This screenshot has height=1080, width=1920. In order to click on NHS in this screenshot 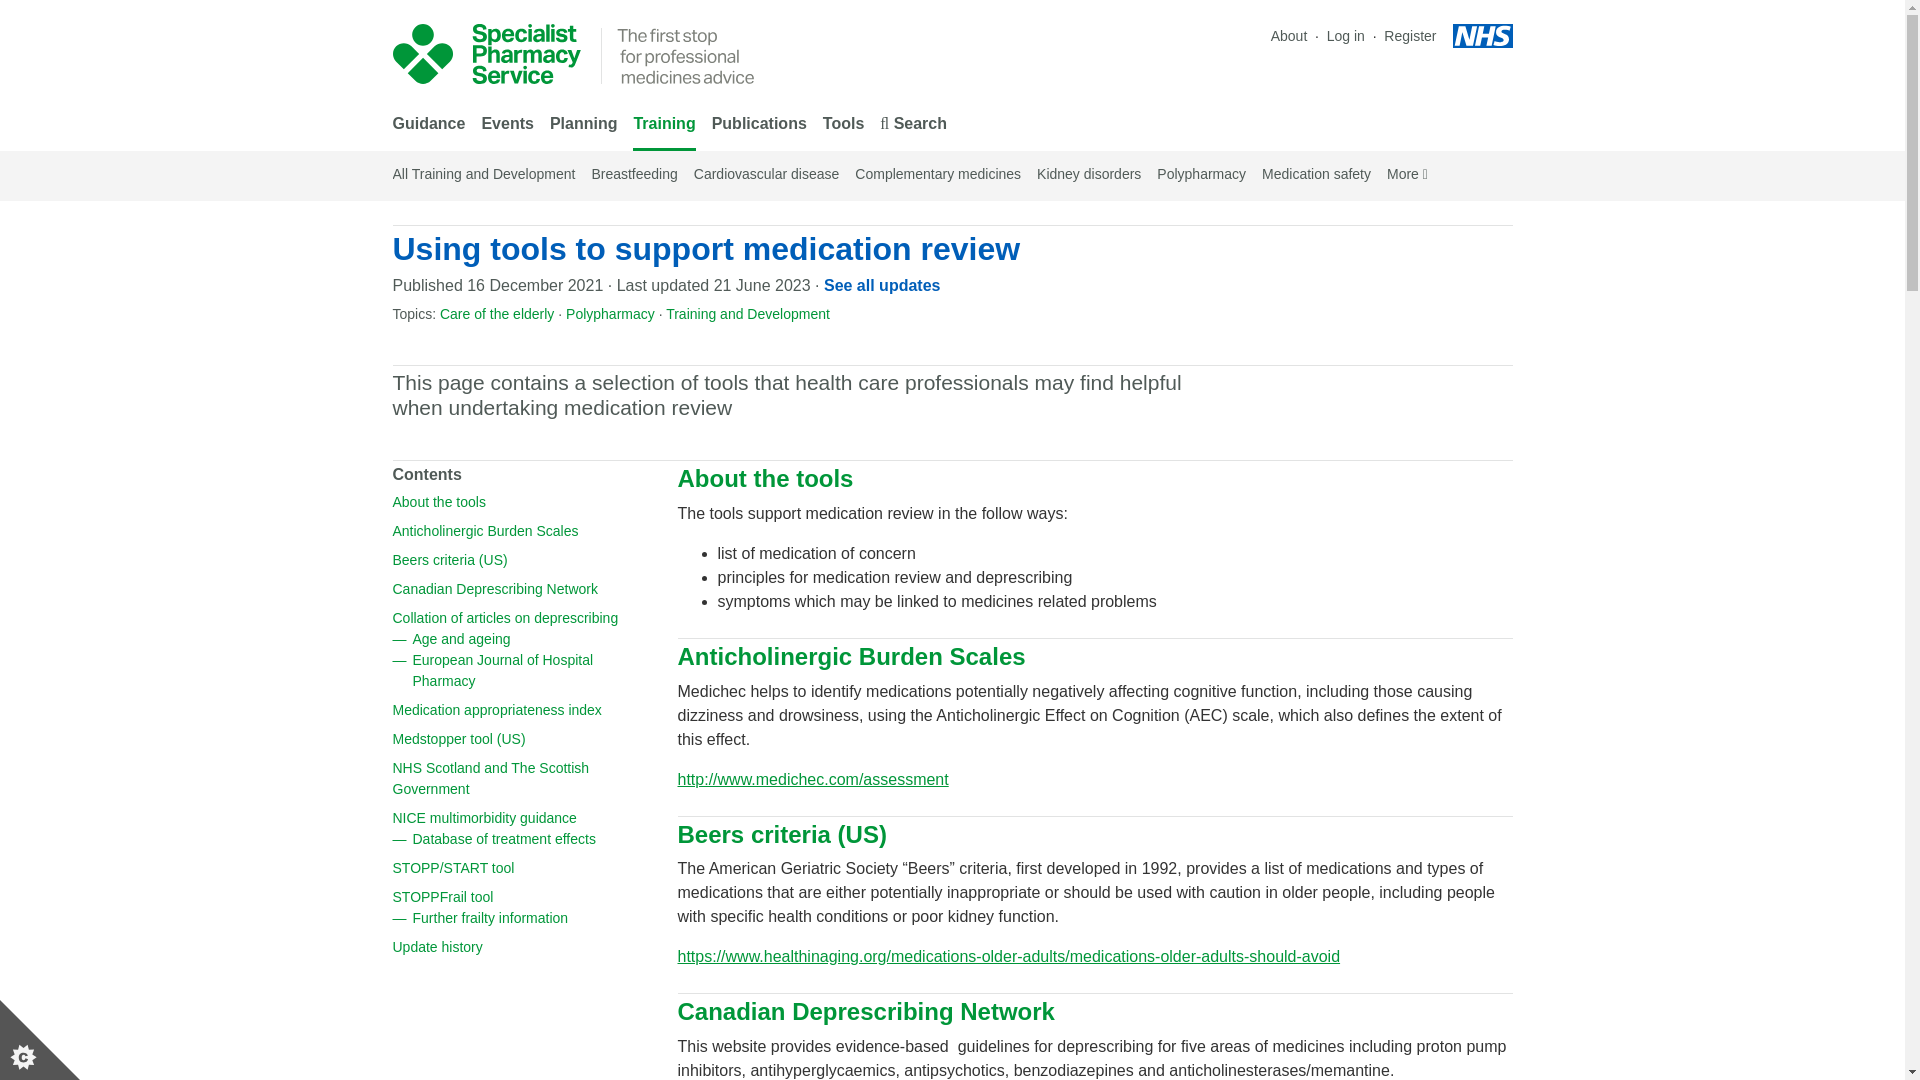, I will do `click(1482, 35)`.